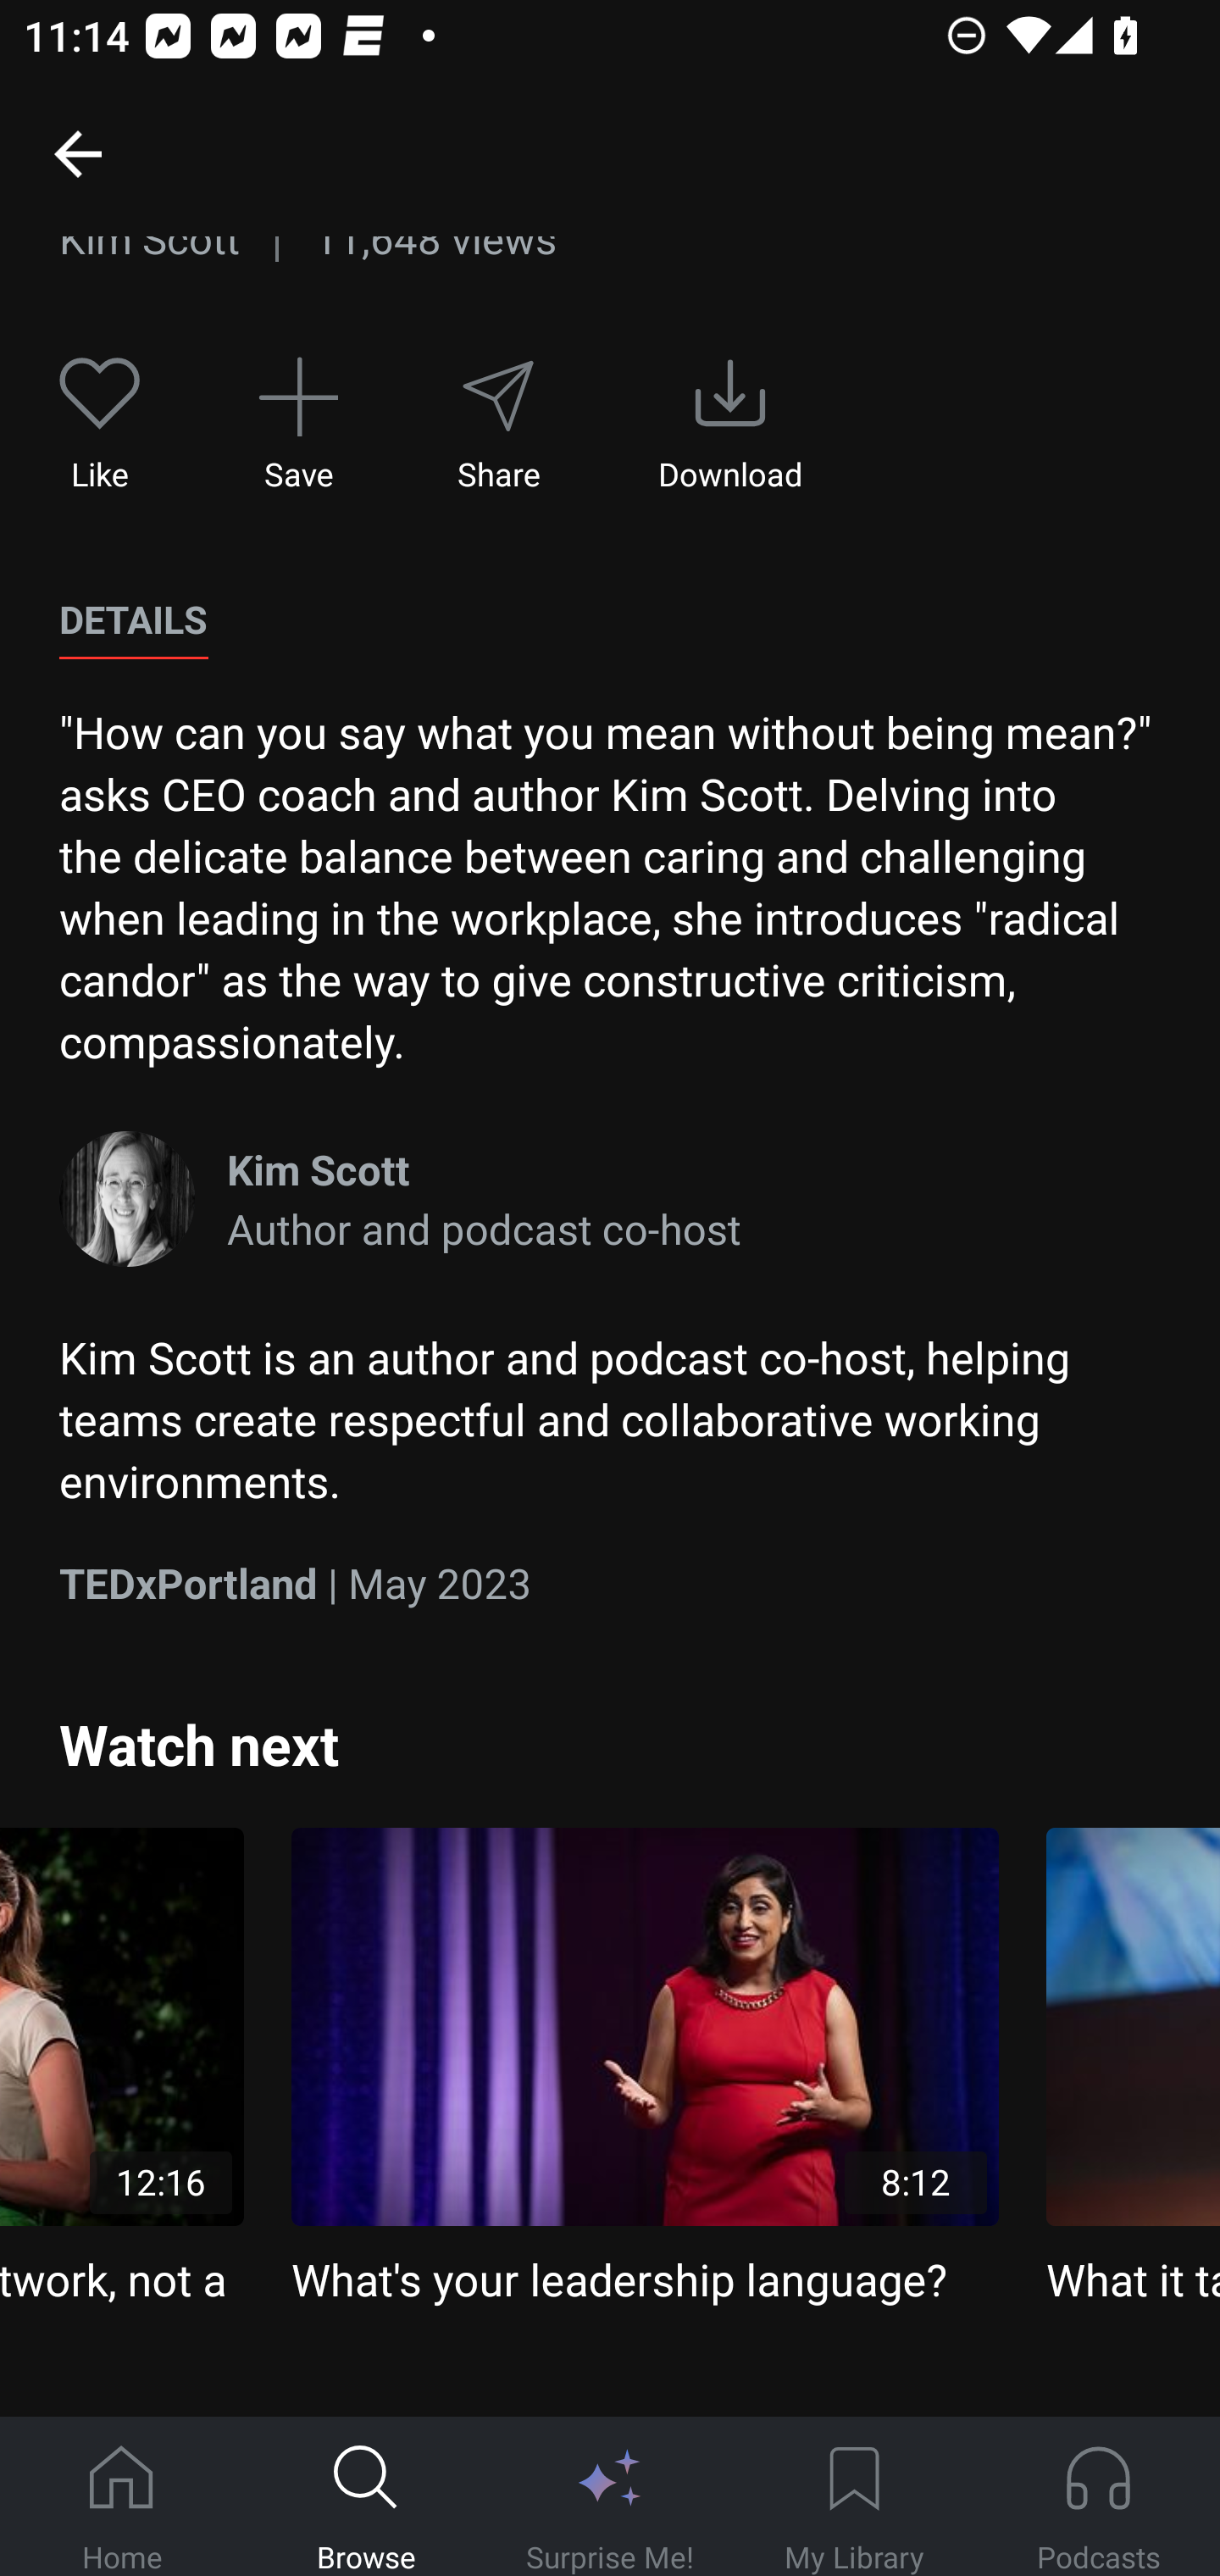  What do you see at coordinates (77, 153) in the screenshot?
I see `Search, back` at bounding box center [77, 153].